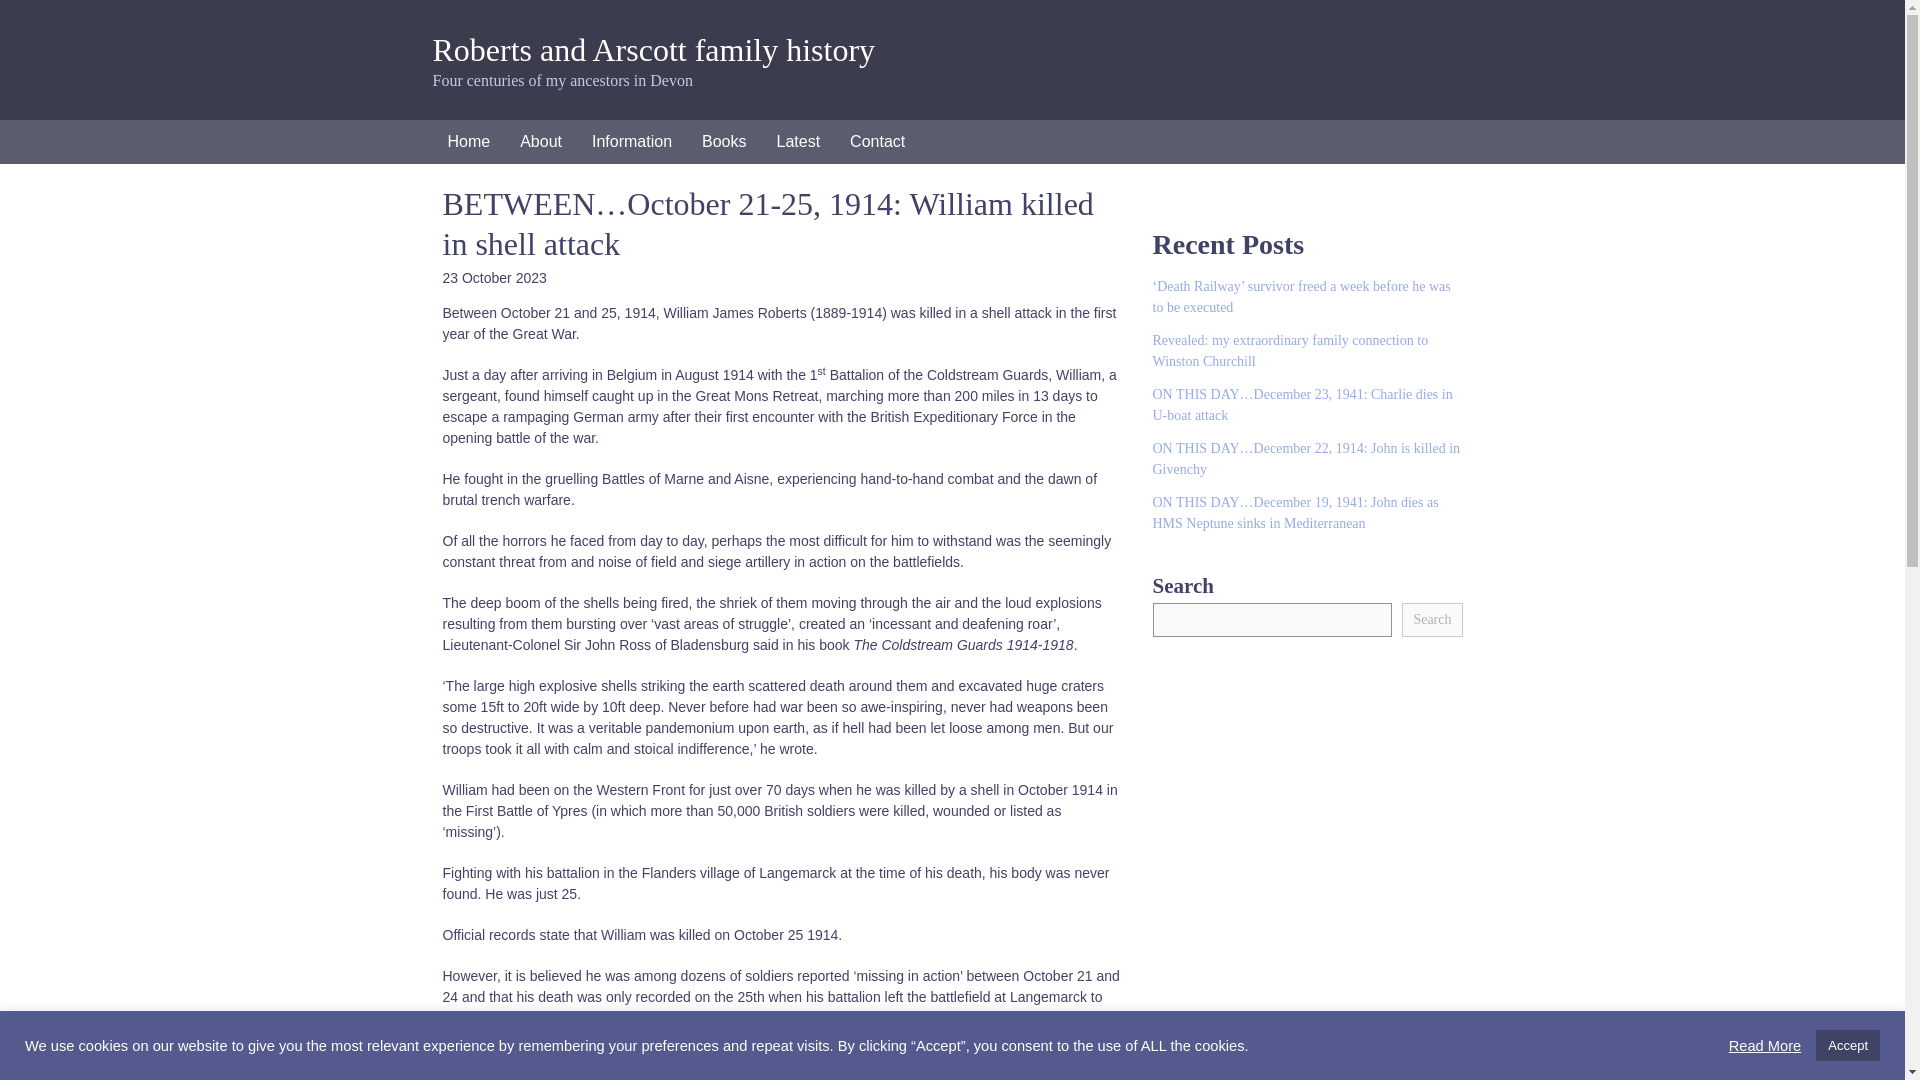 Image resolution: width=1920 pixels, height=1080 pixels. What do you see at coordinates (468, 142) in the screenshot?
I see `Home` at bounding box center [468, 142].